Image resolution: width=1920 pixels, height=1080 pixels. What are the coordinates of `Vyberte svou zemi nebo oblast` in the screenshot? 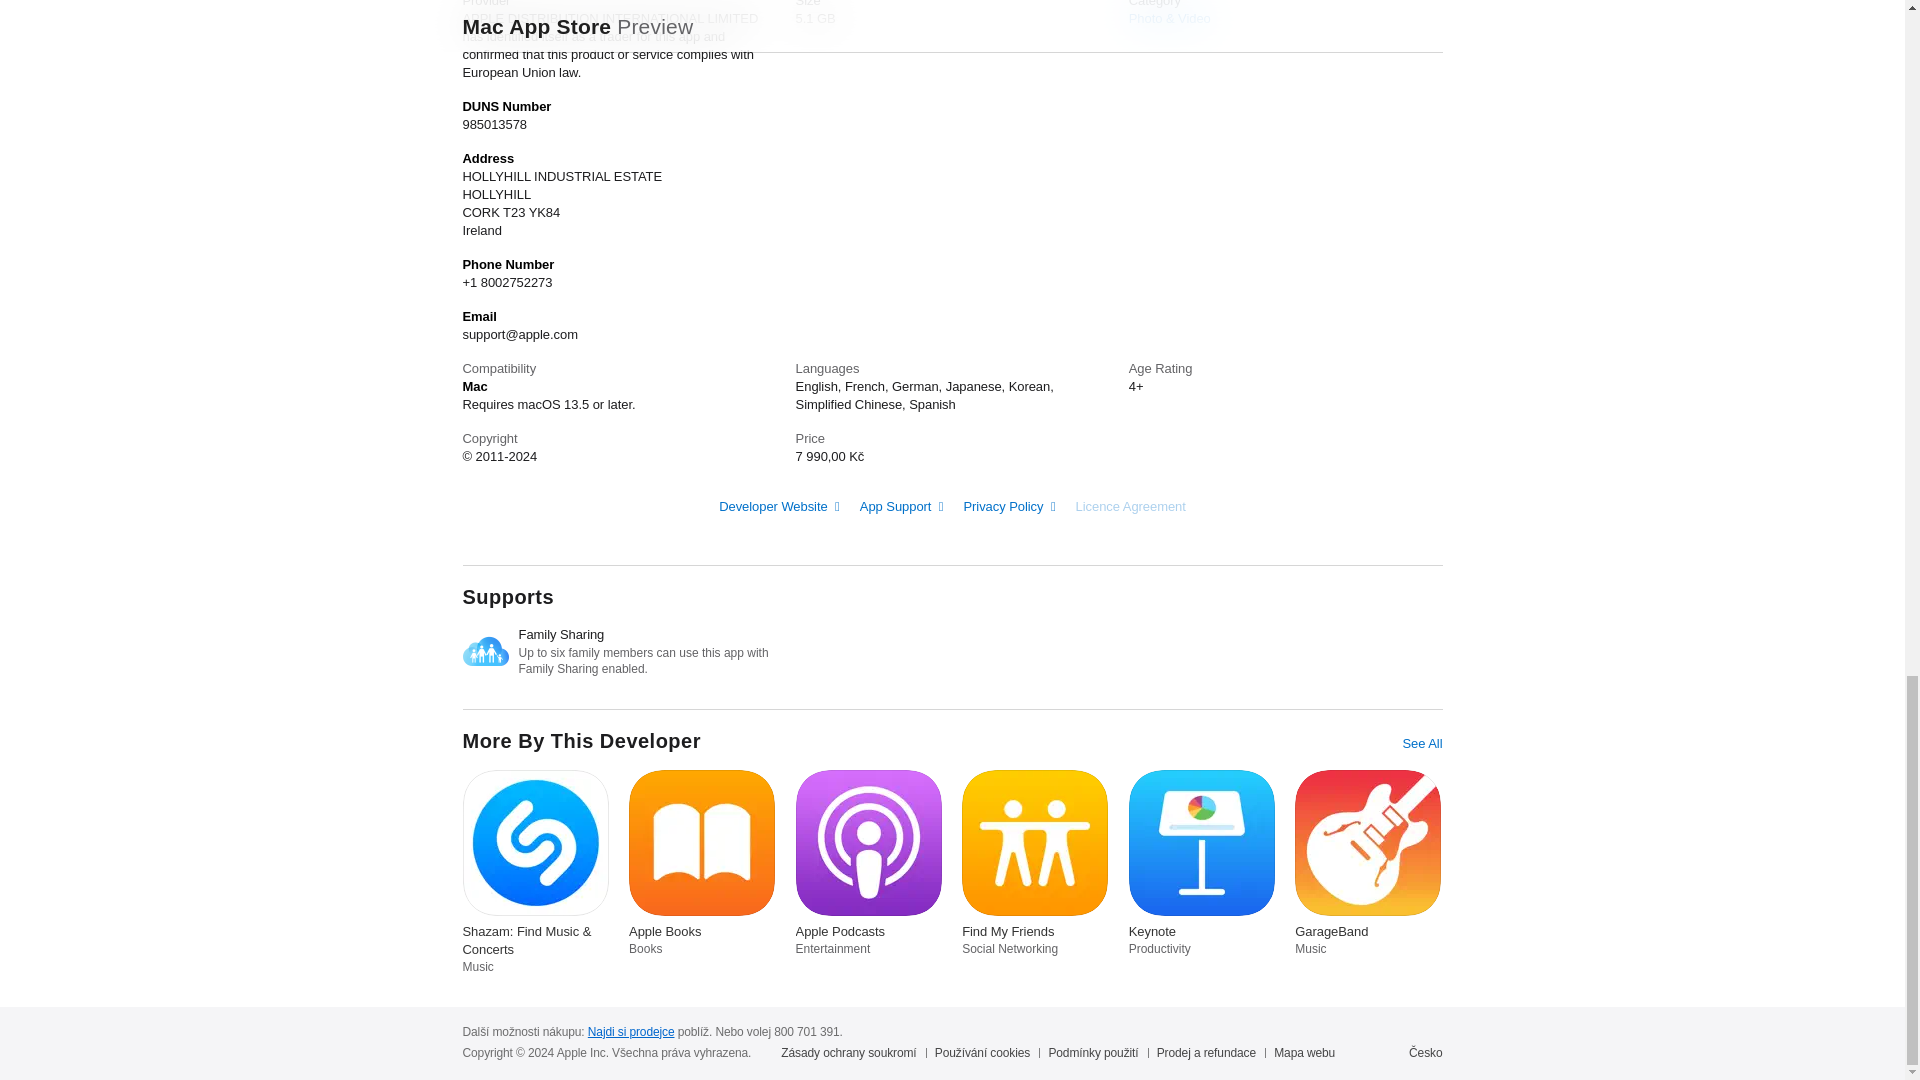 It's located at (1425, 1052).